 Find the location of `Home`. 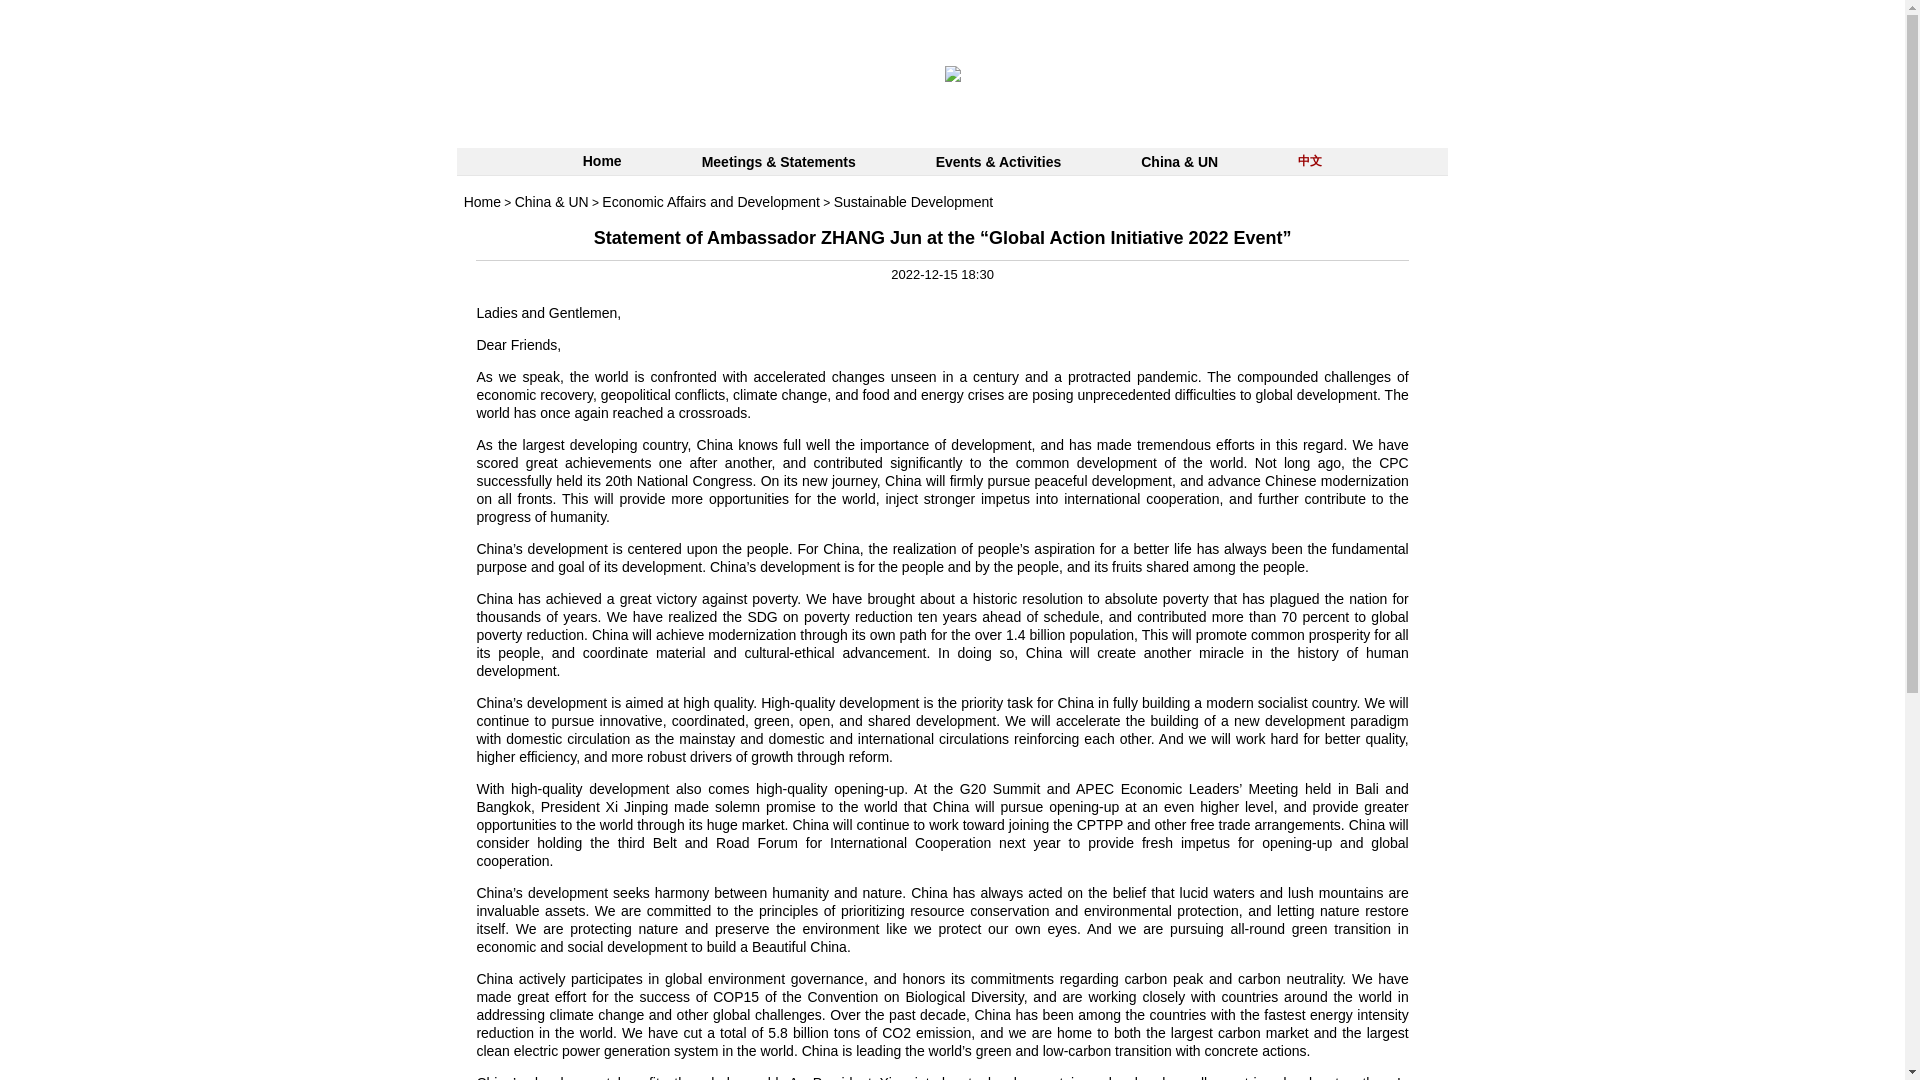

Home is located at coordinates (482, 202).